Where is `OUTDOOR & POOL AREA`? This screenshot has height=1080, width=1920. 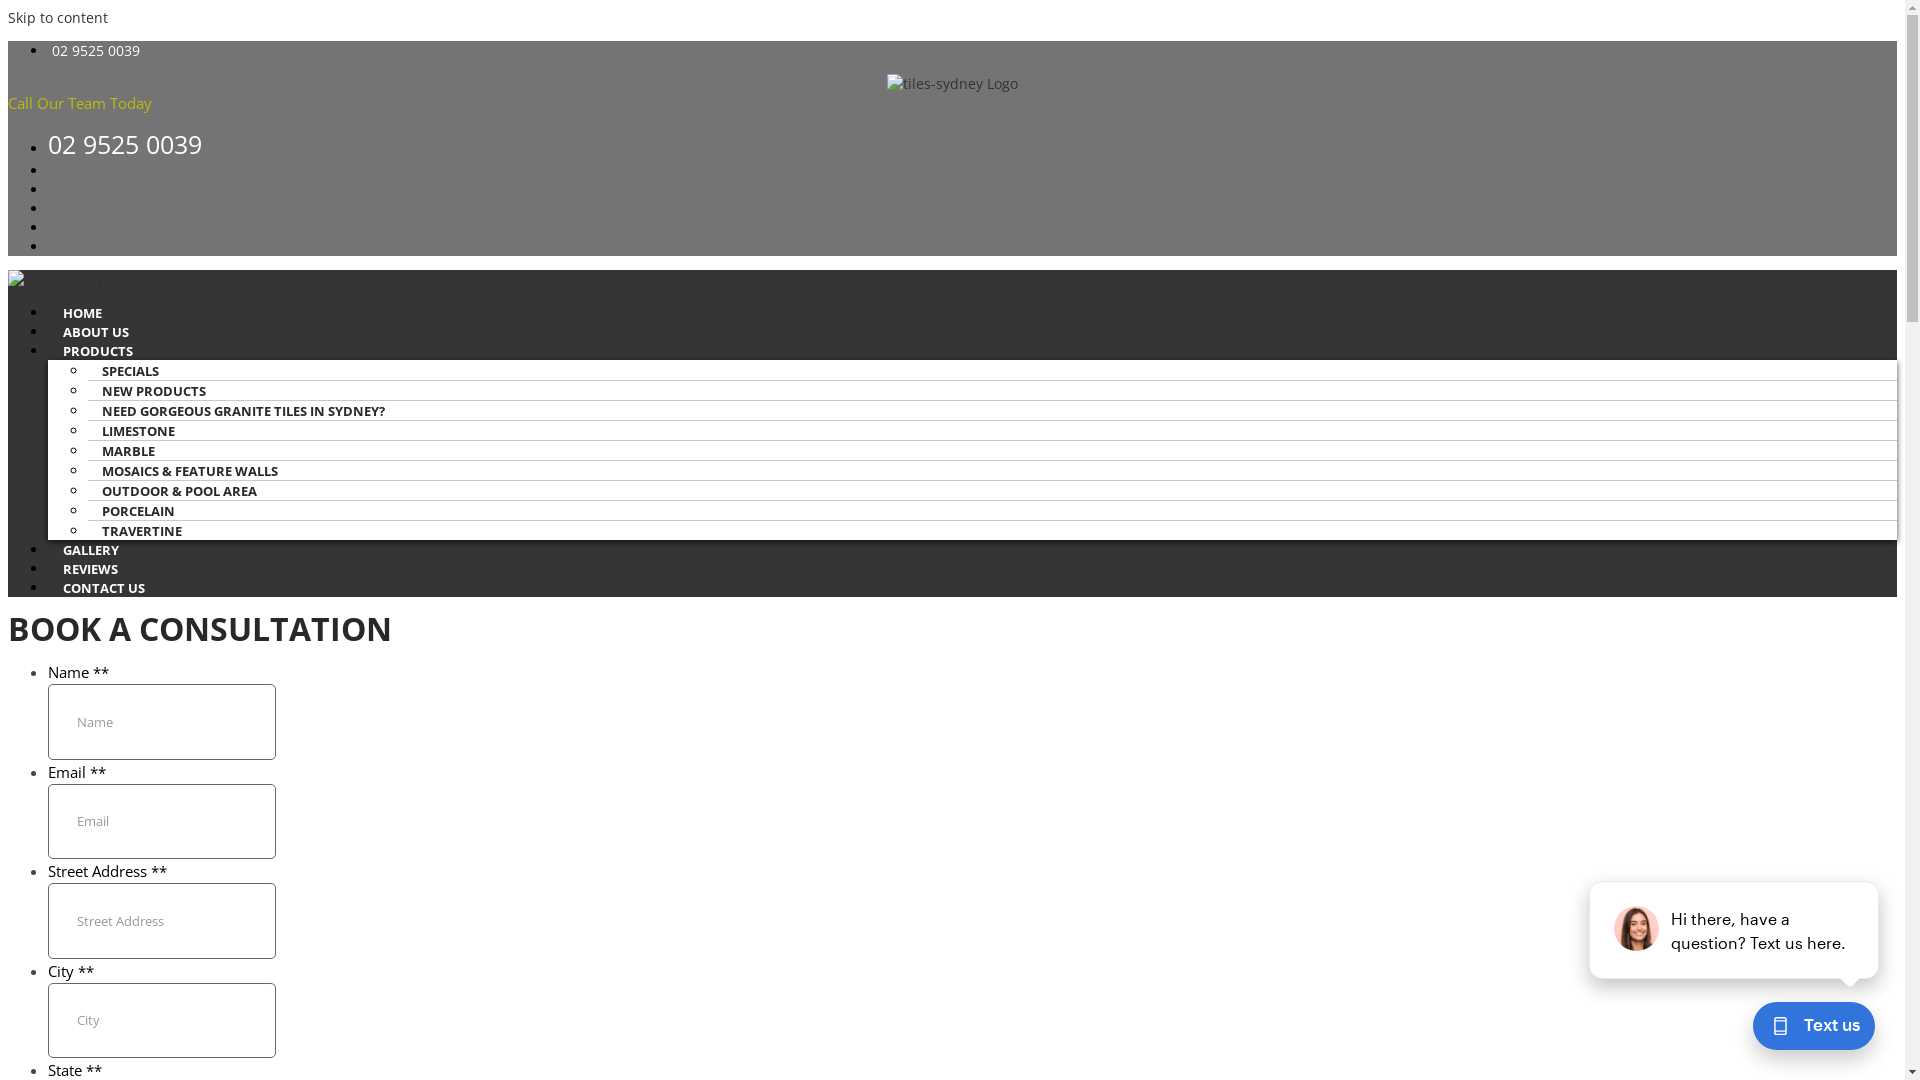
OUTDOOR & POOL AREA is located at coordinates (188, 491).